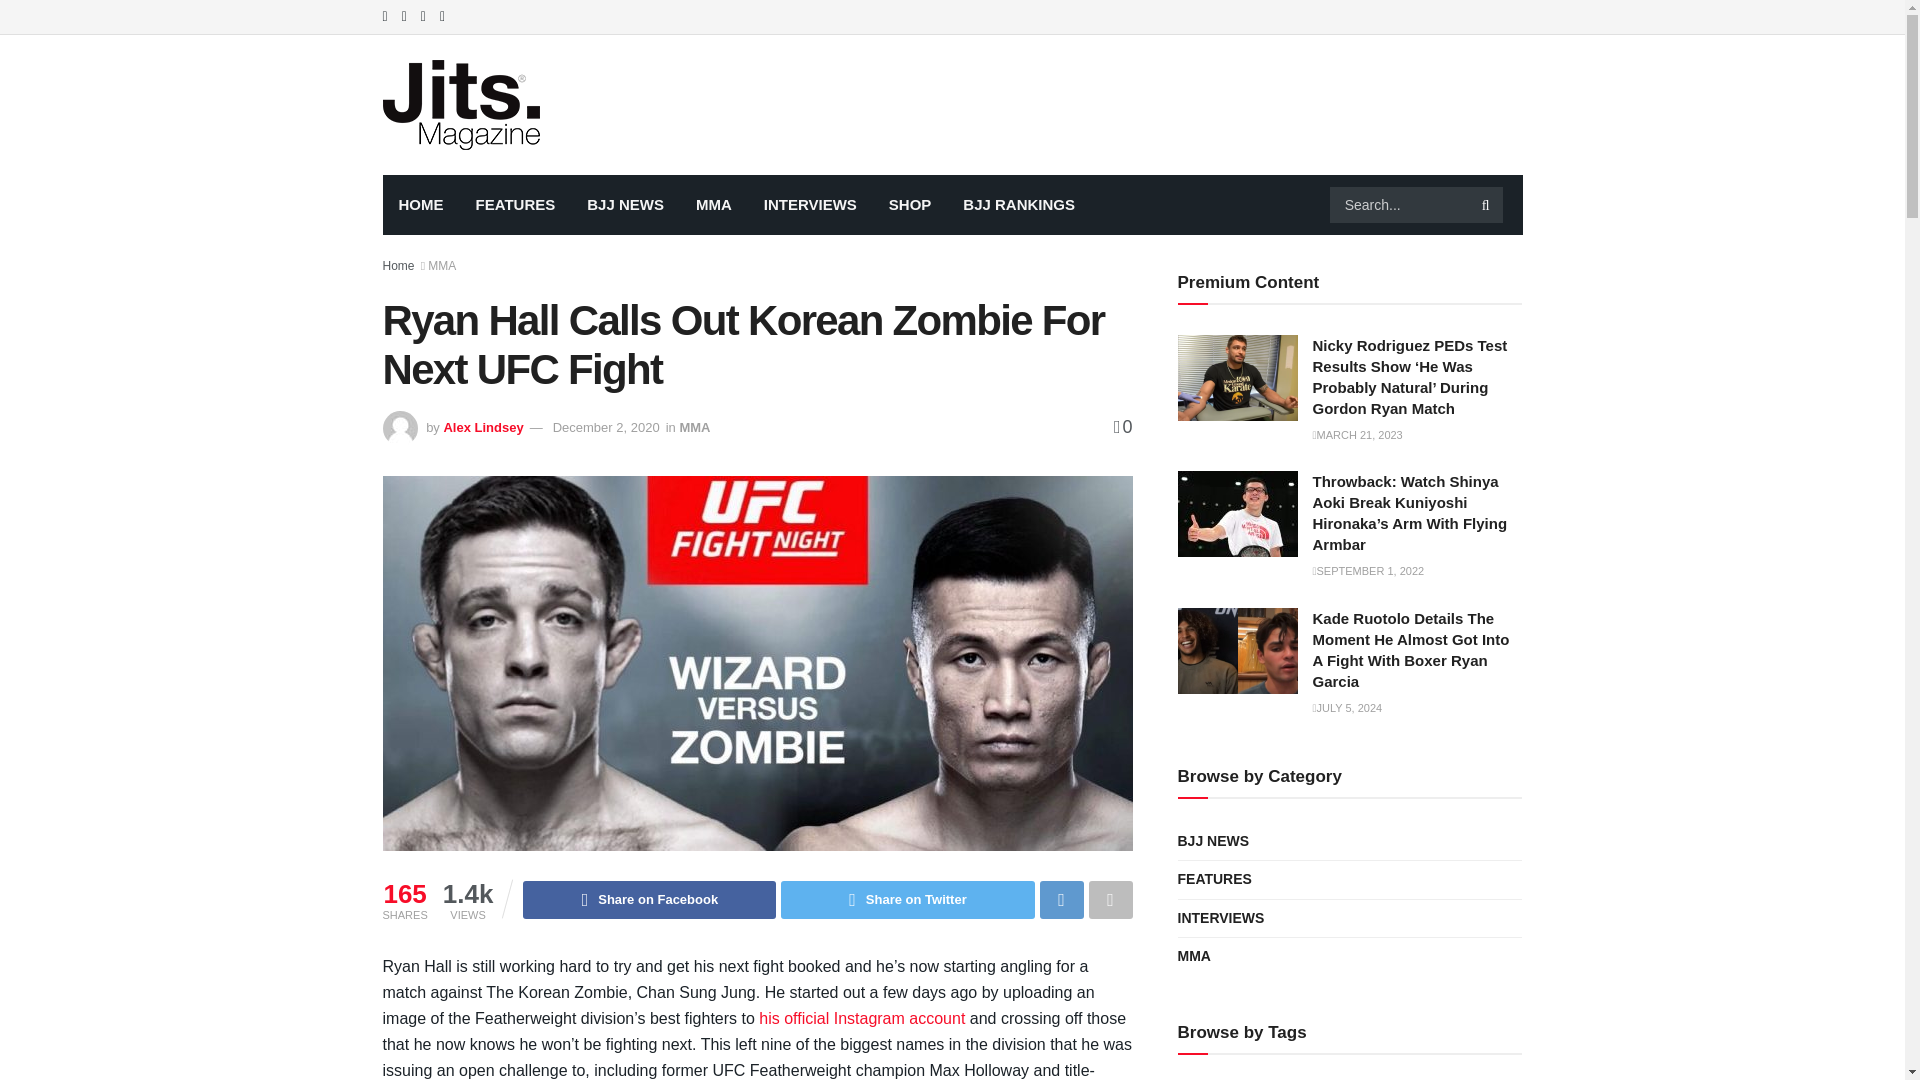 Image resolution: width=1920 pixels, height=1080 pixels. Describe the element at coordinates (714, 204) in the screenshot. I see `MMA` at that location.